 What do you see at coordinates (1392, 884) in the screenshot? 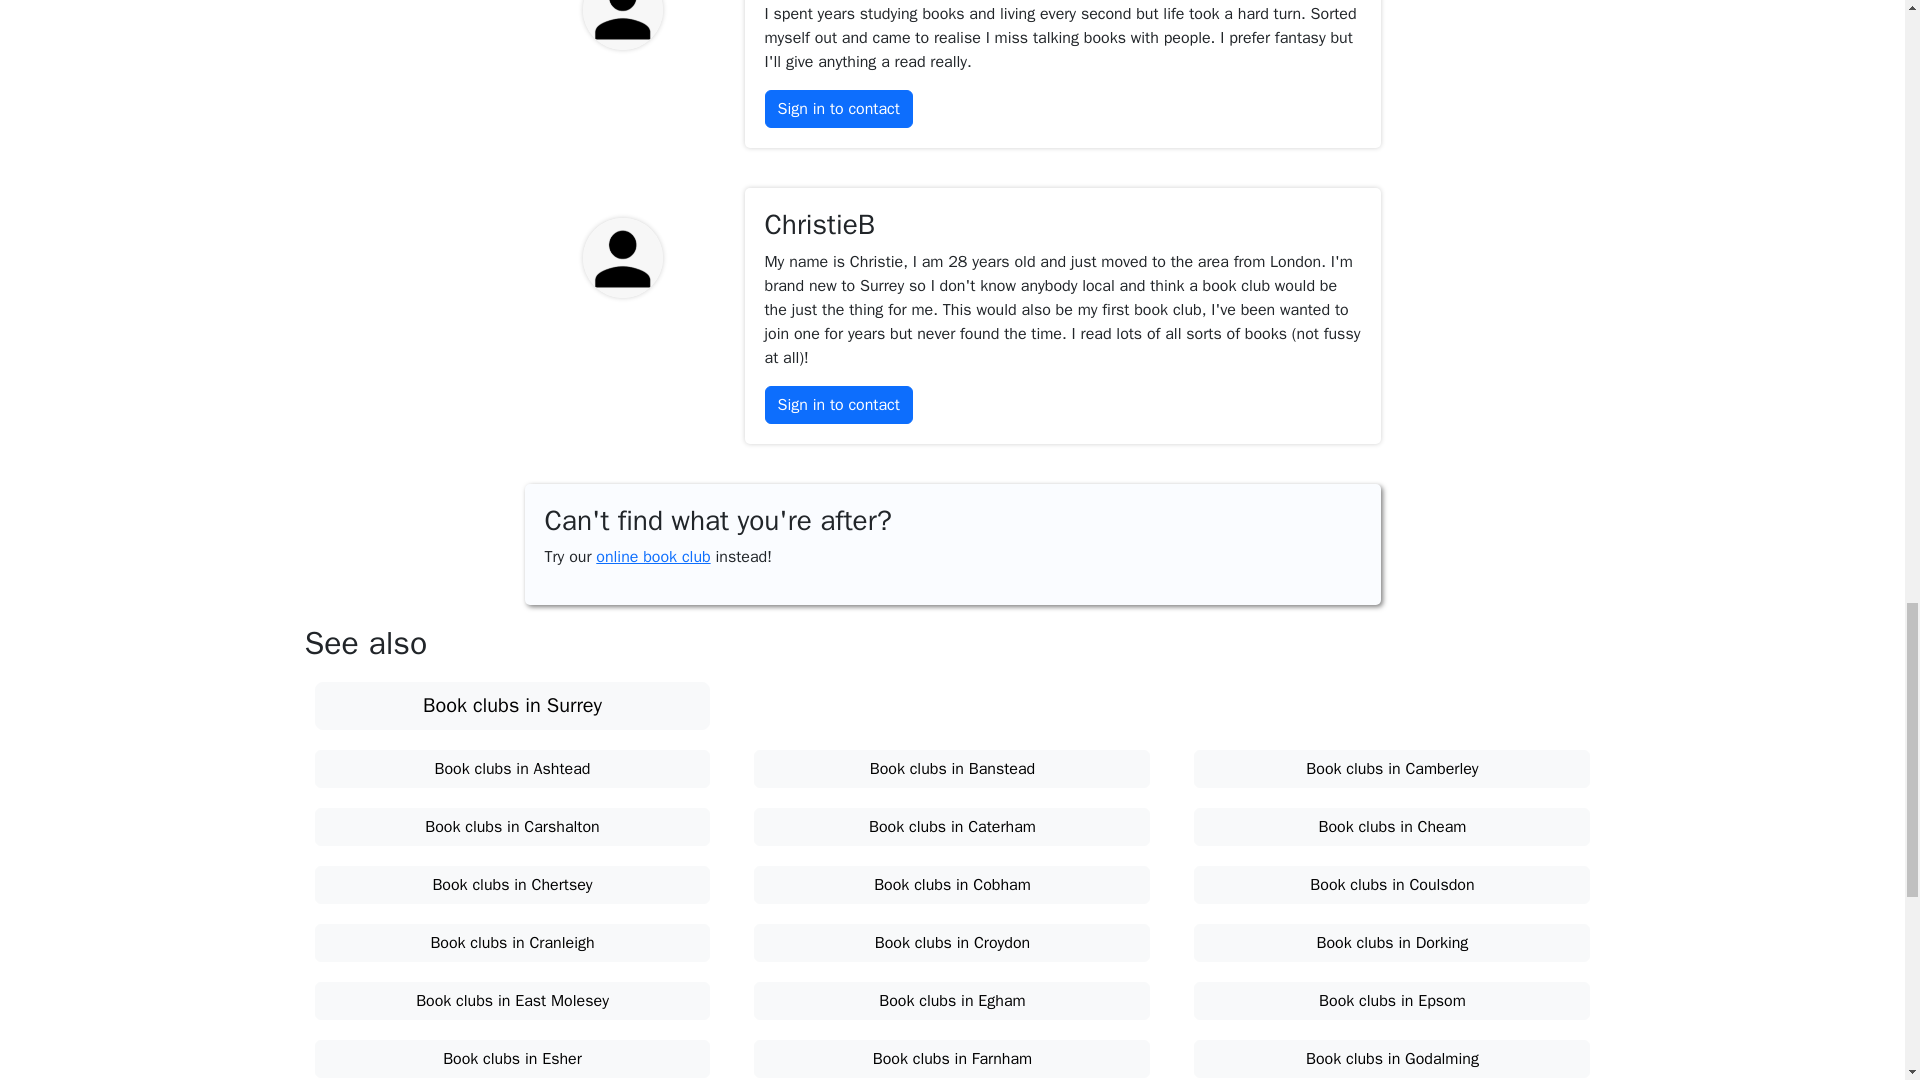
I see `Book clubs in Coulsdon` at bounding box center [1392, 884].